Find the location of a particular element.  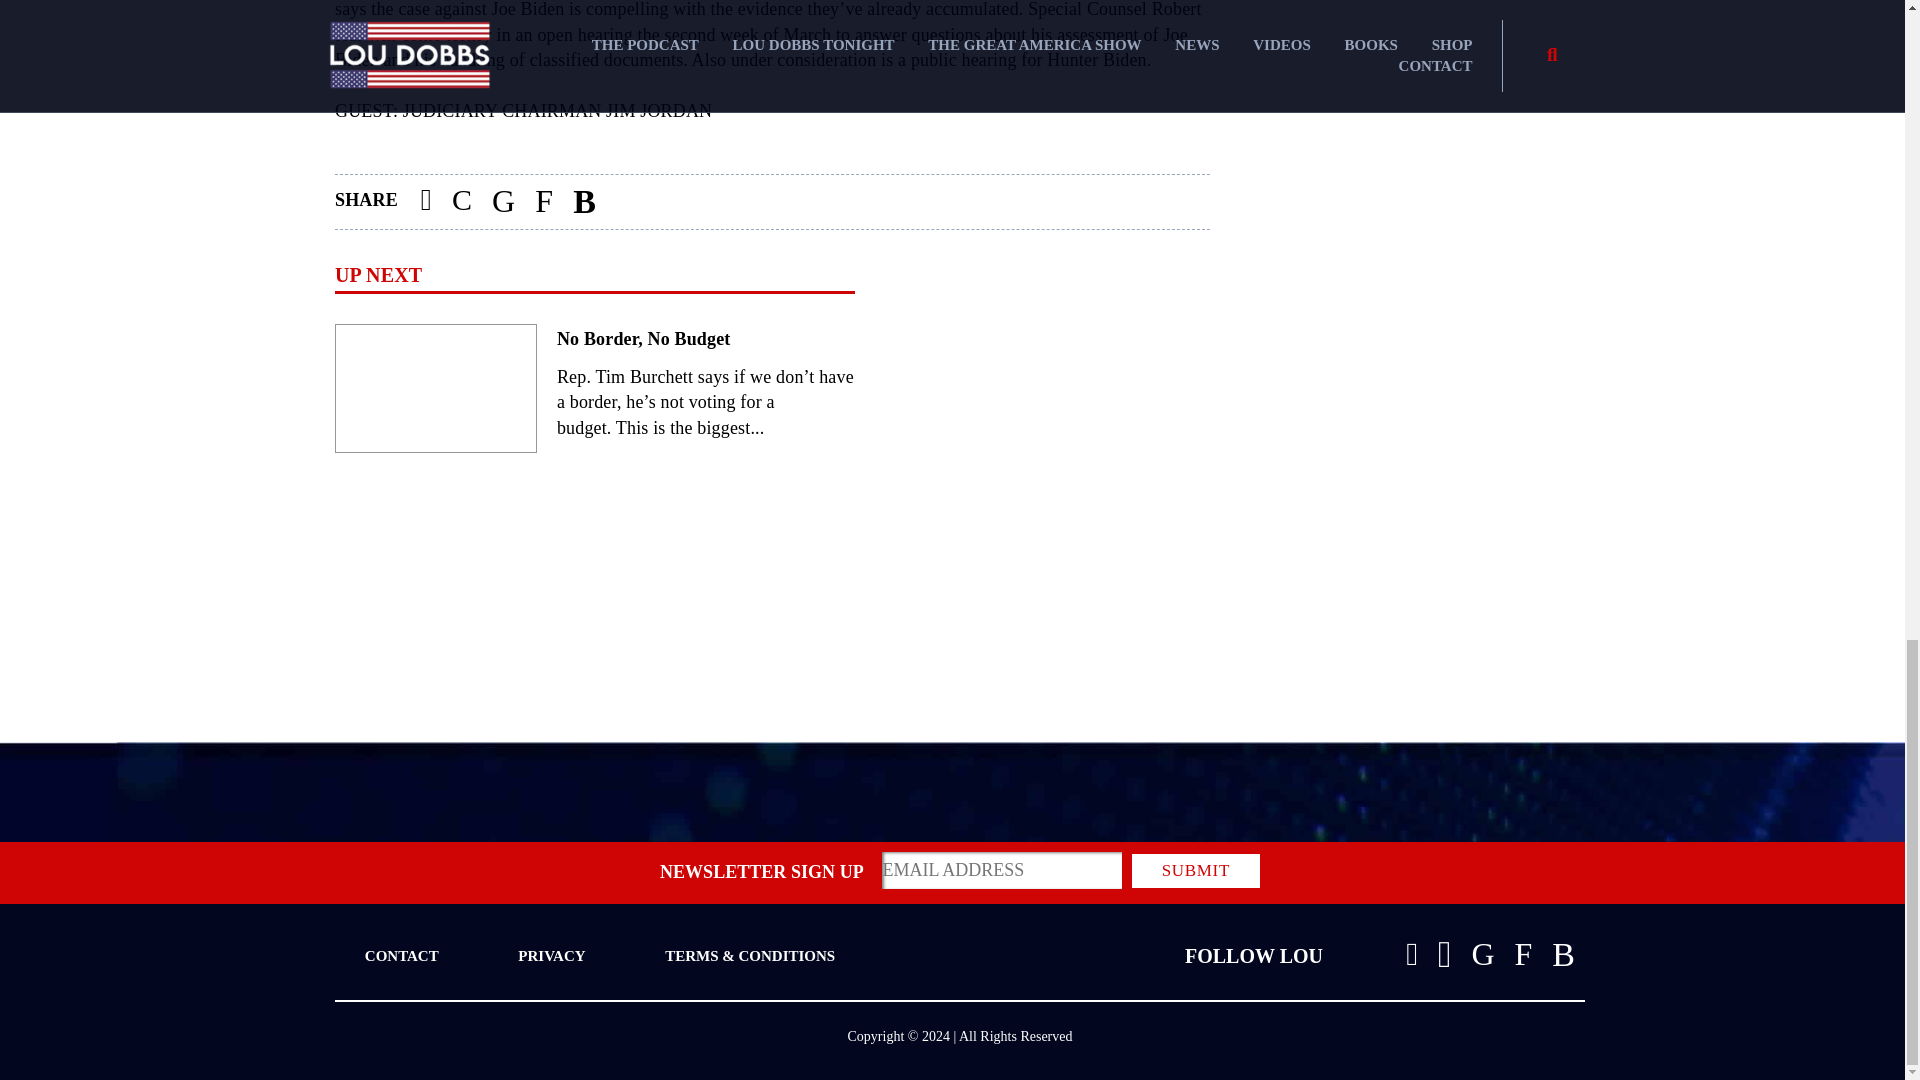

Instagram is located at coordinates (1444, 954).